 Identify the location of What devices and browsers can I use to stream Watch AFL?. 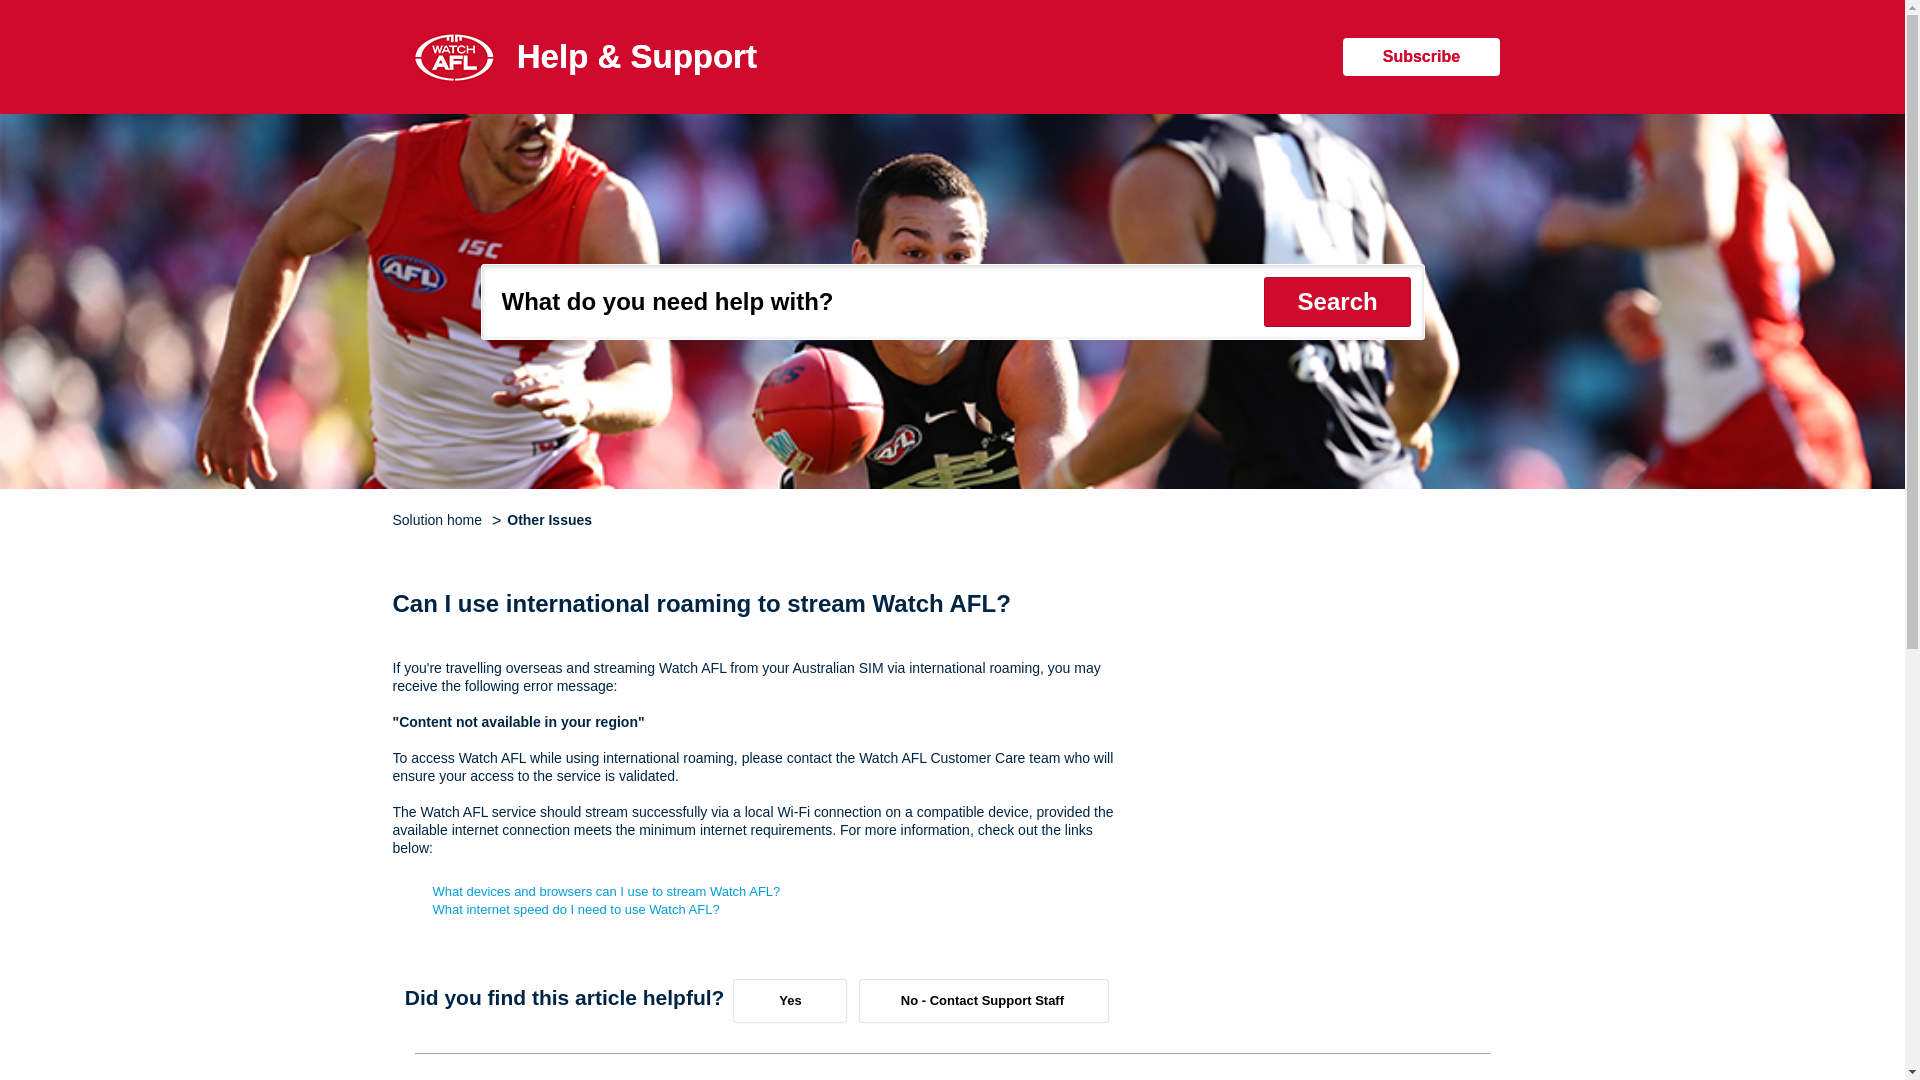
(606, 891).